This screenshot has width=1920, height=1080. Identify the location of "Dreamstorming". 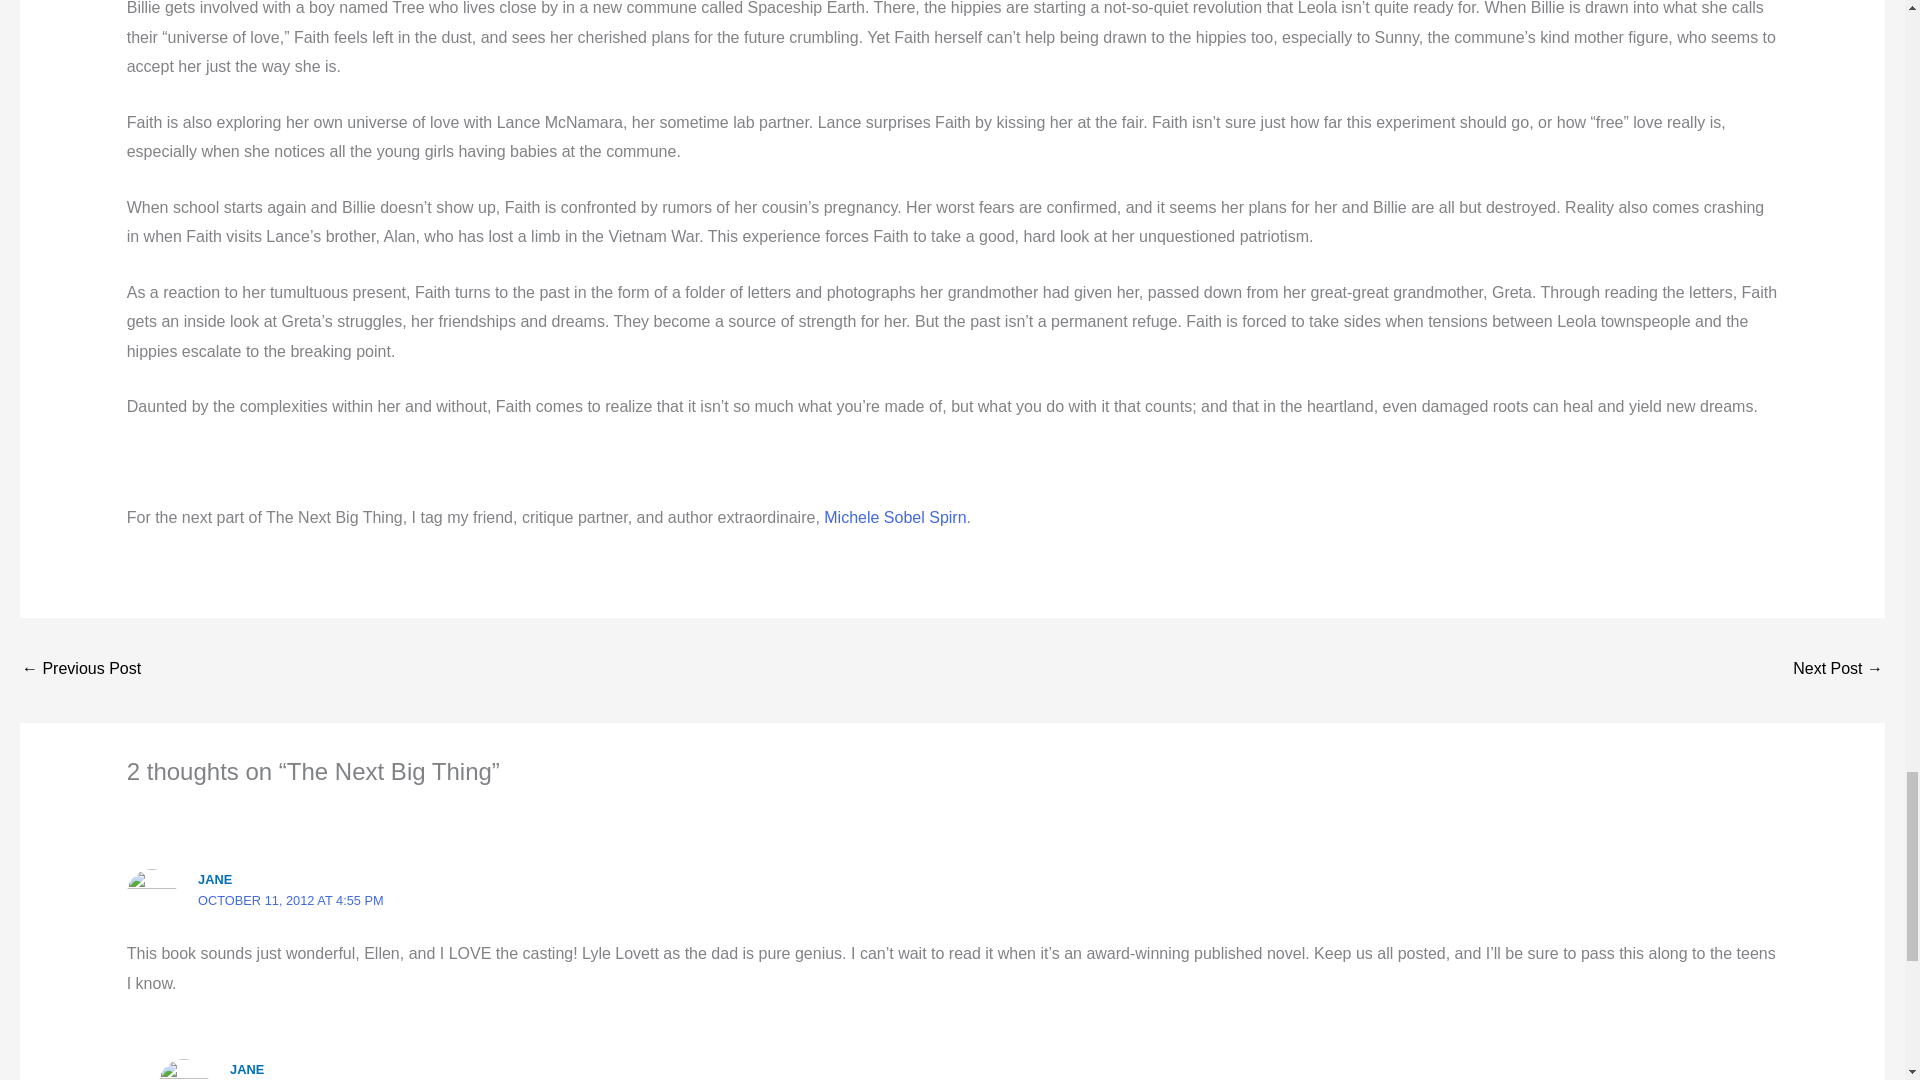
(1838, 670).